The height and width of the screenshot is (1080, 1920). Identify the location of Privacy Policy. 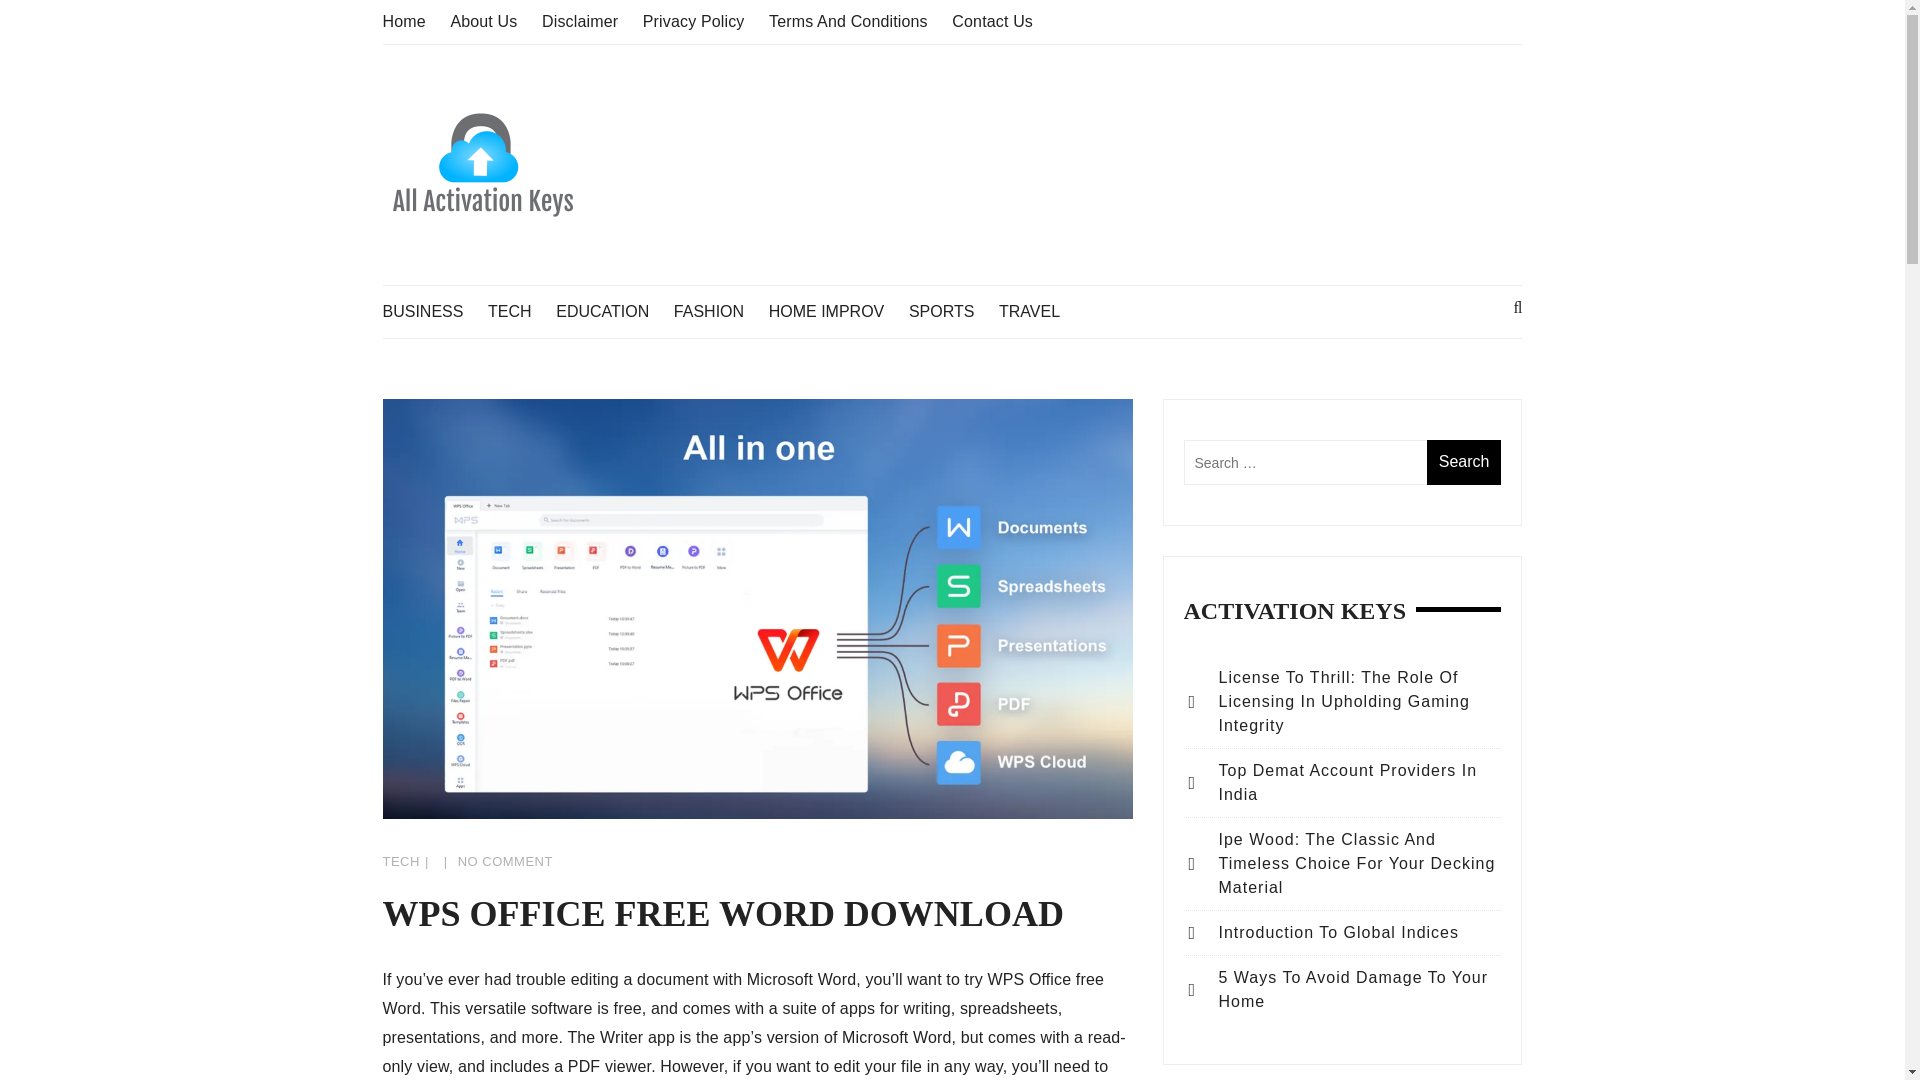
(694, 21).